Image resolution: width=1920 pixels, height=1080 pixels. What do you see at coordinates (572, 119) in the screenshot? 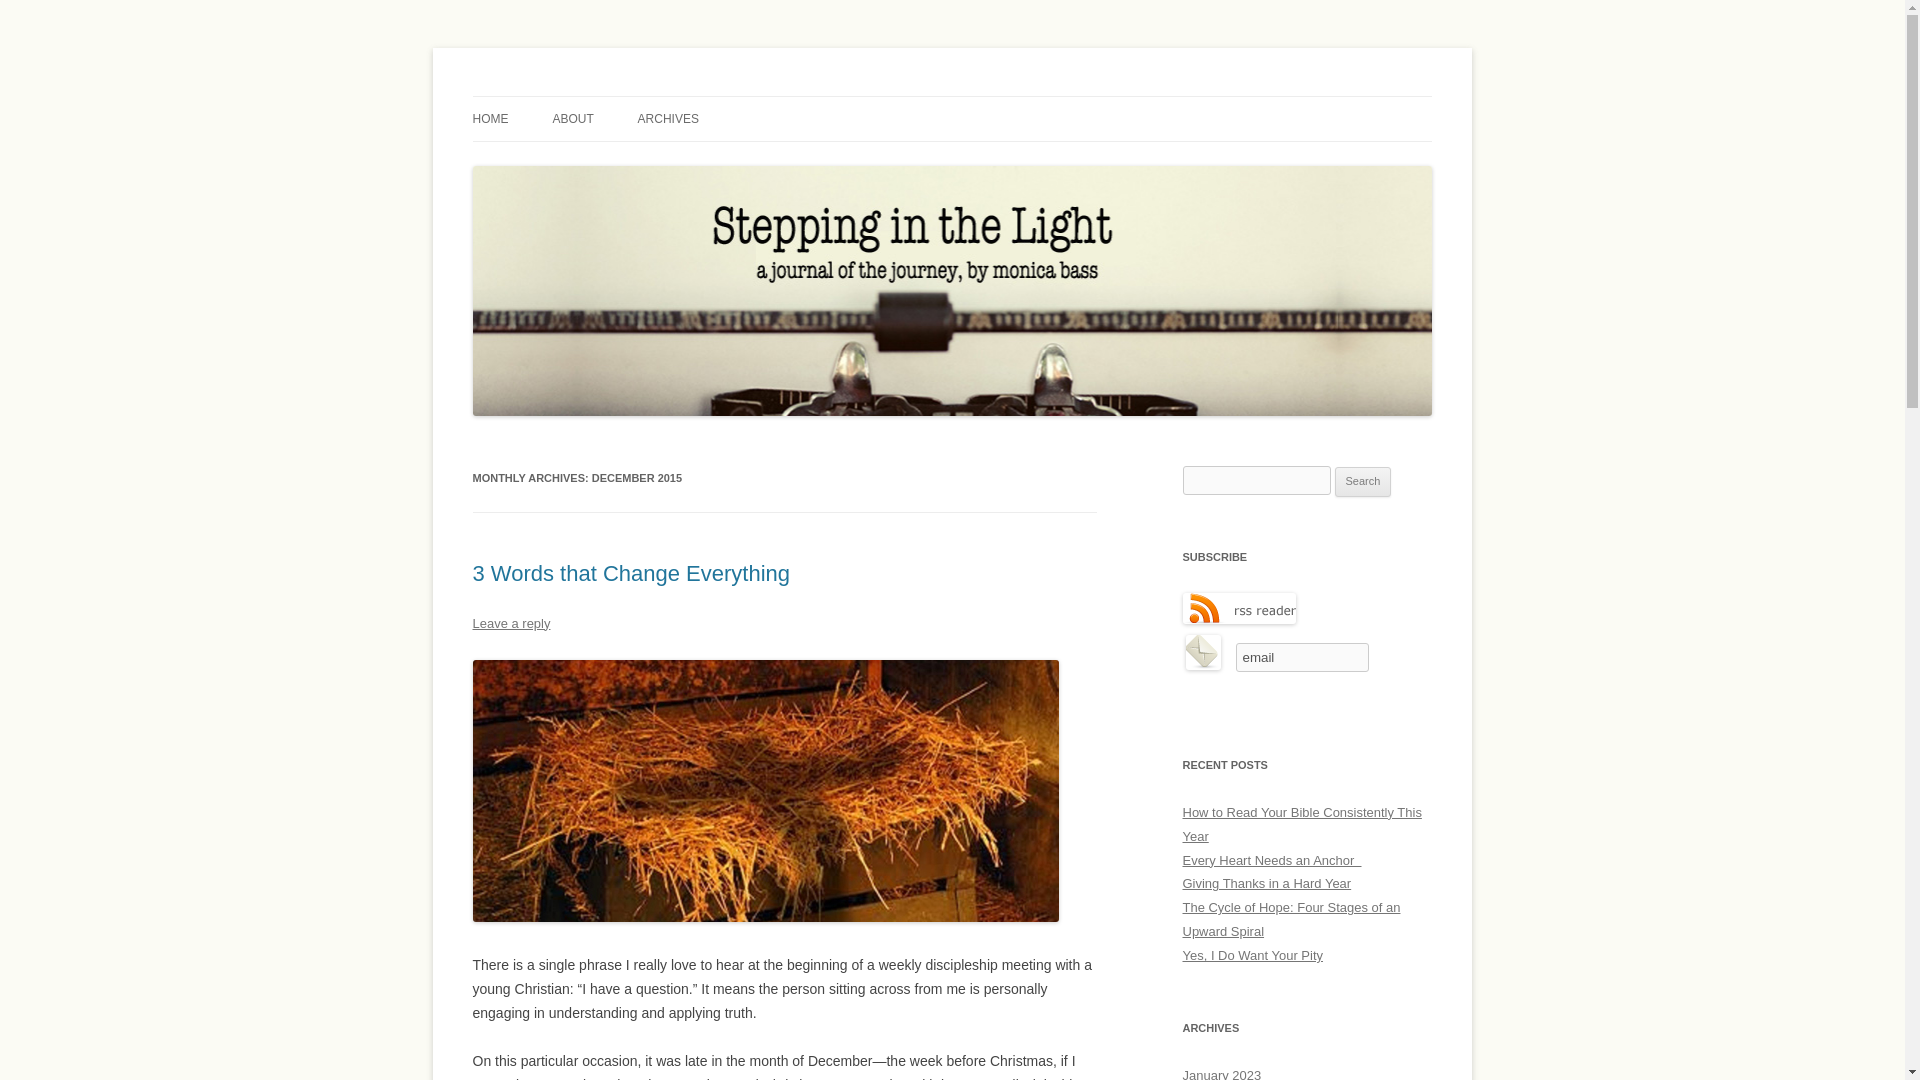
I see `ABOUT` at bounding box center [572, 119].